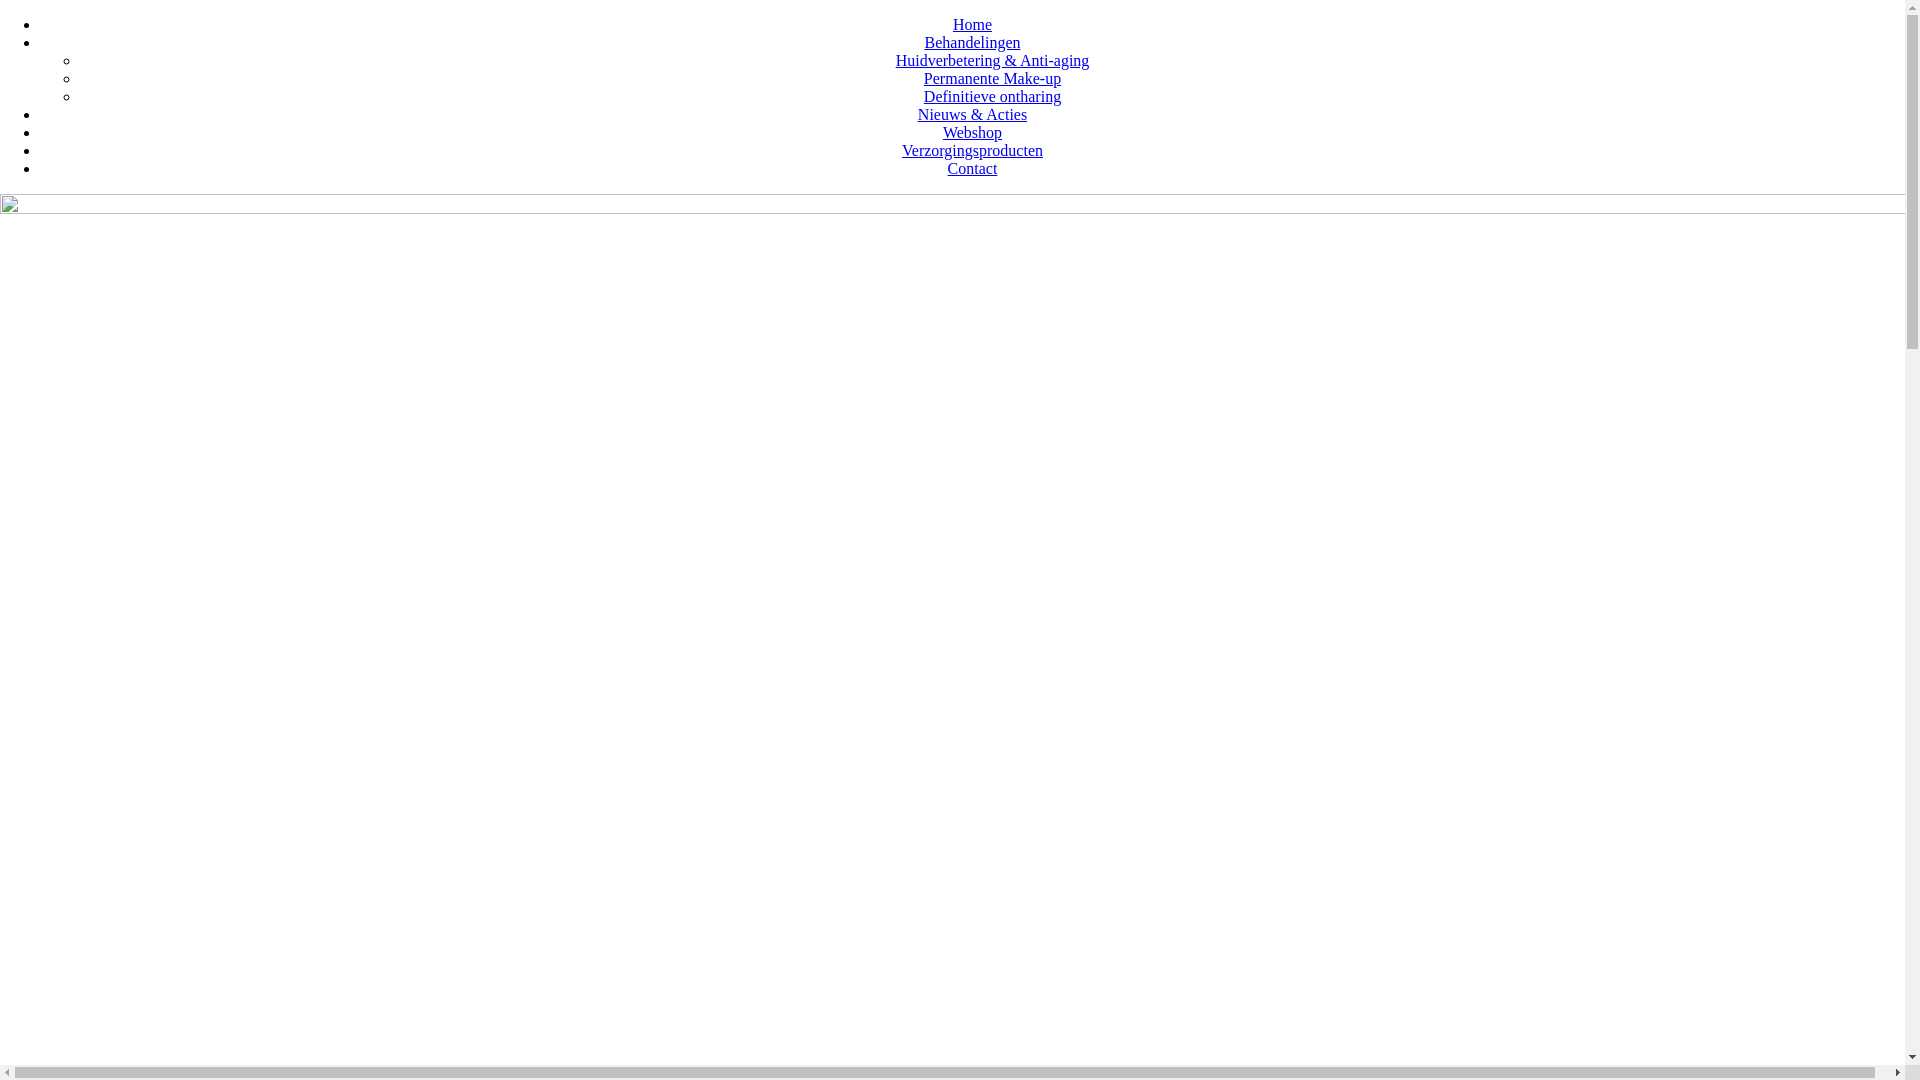 This screenshot has height=1080, width=1920. Describe the element at coordinates (993, 60) in the screenshot. I see `Huidverbetering & Anti-aging` at that location.